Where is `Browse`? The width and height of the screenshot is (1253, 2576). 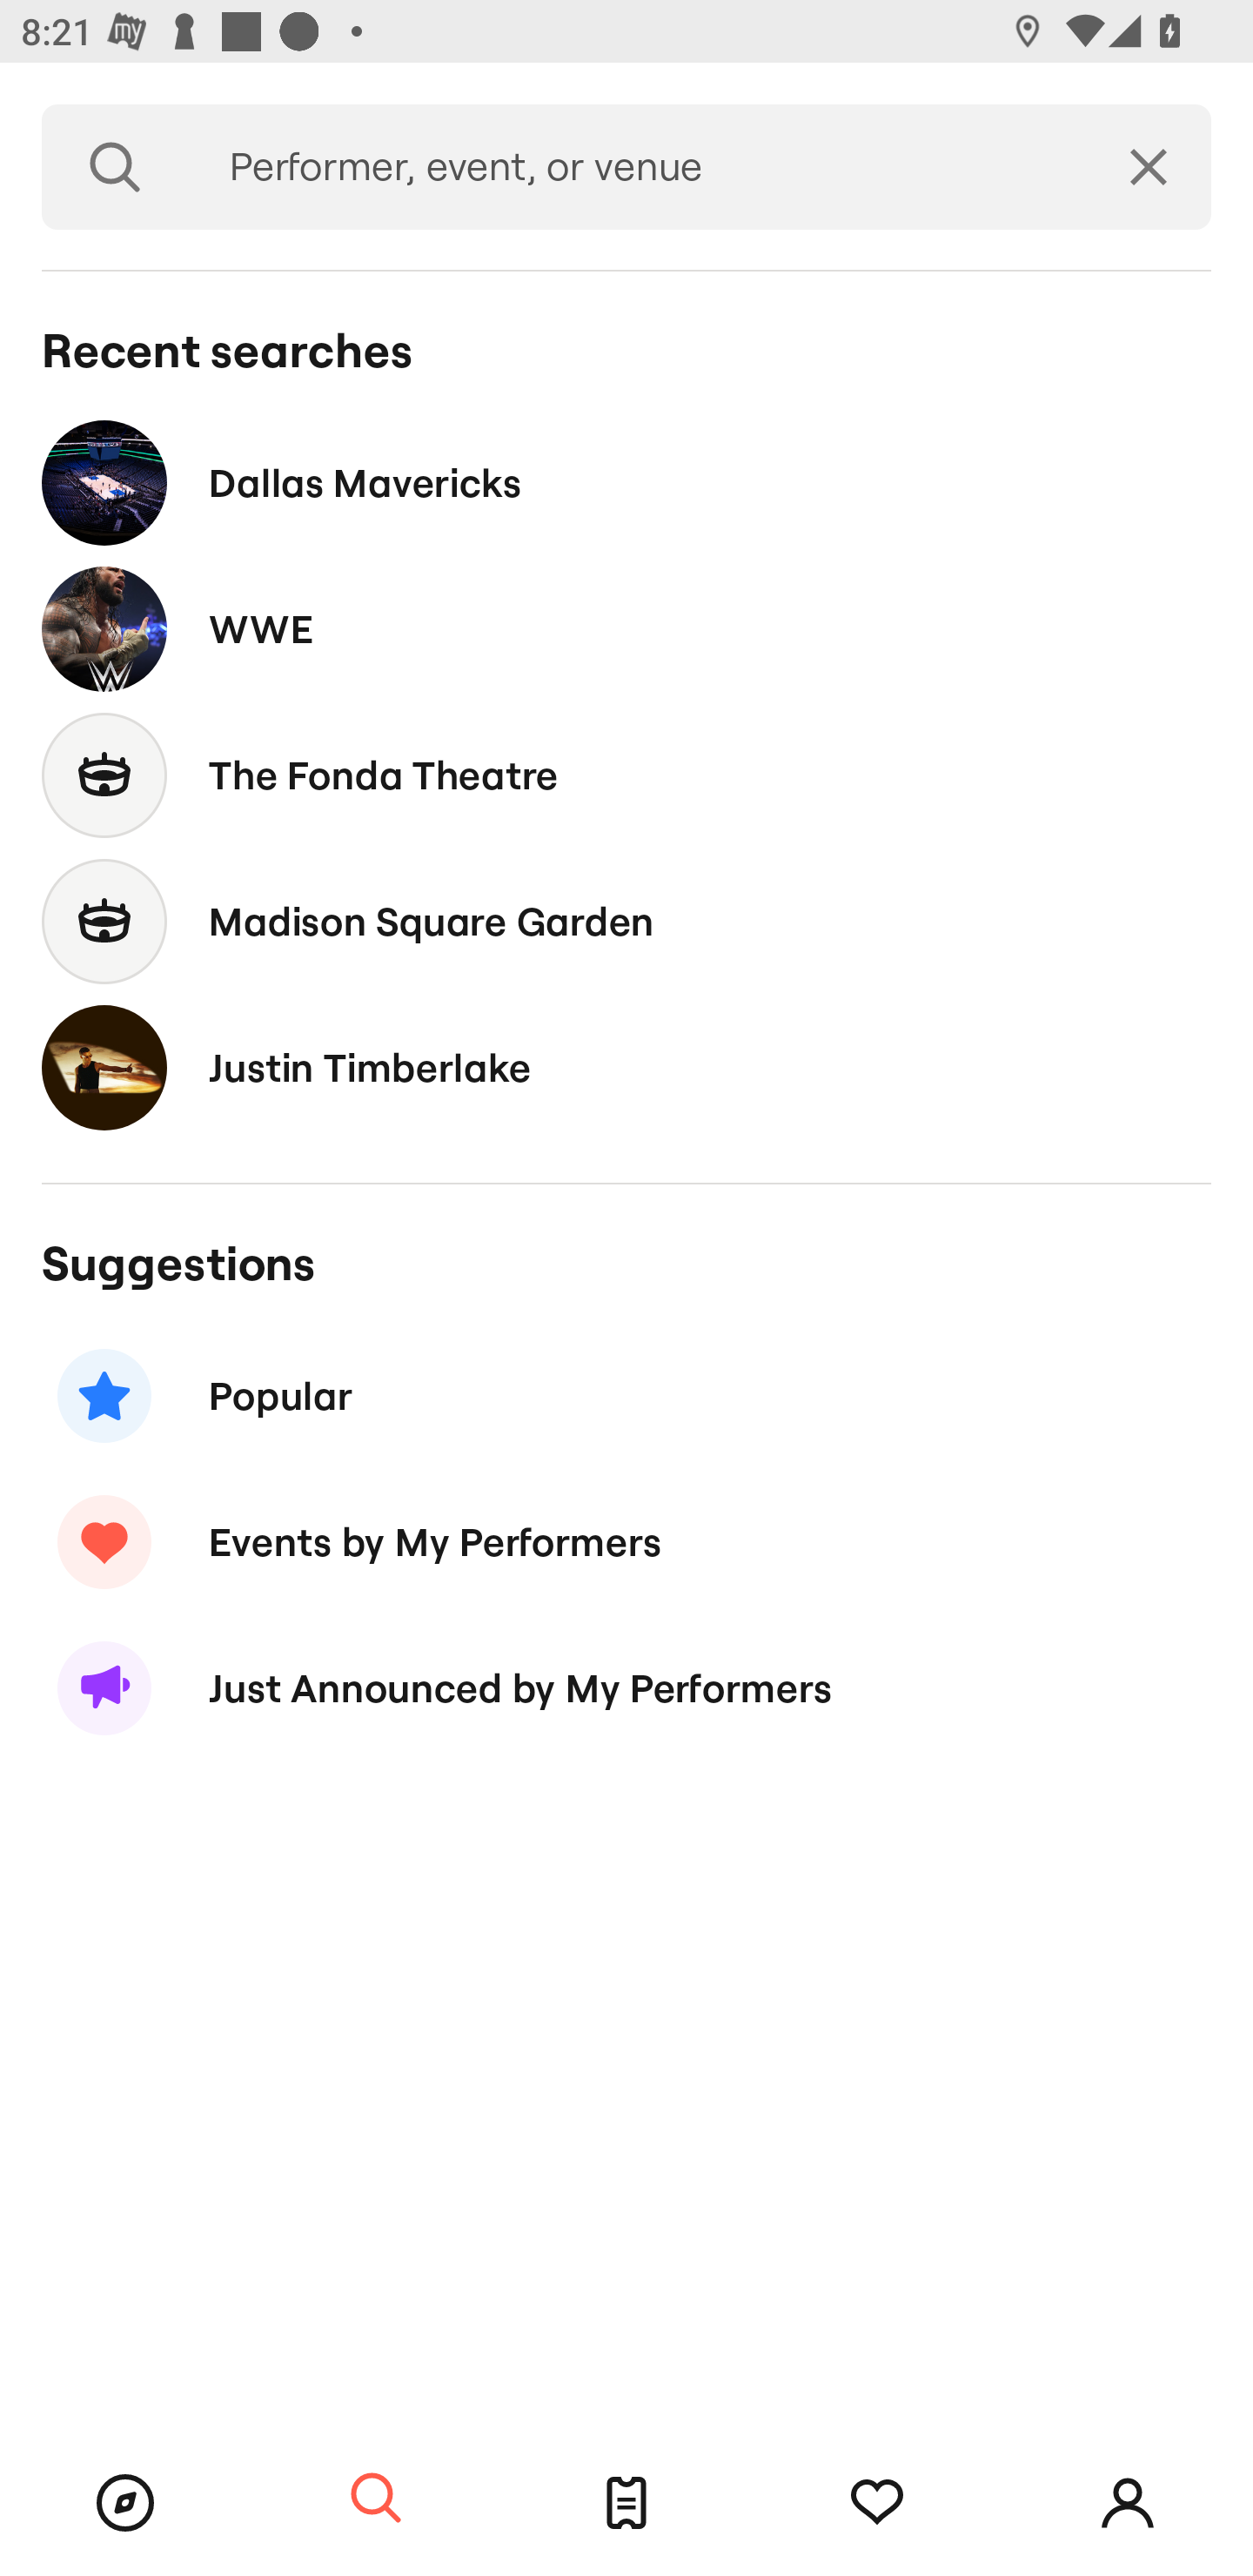 Browse is located at coordinates (125, 2503).